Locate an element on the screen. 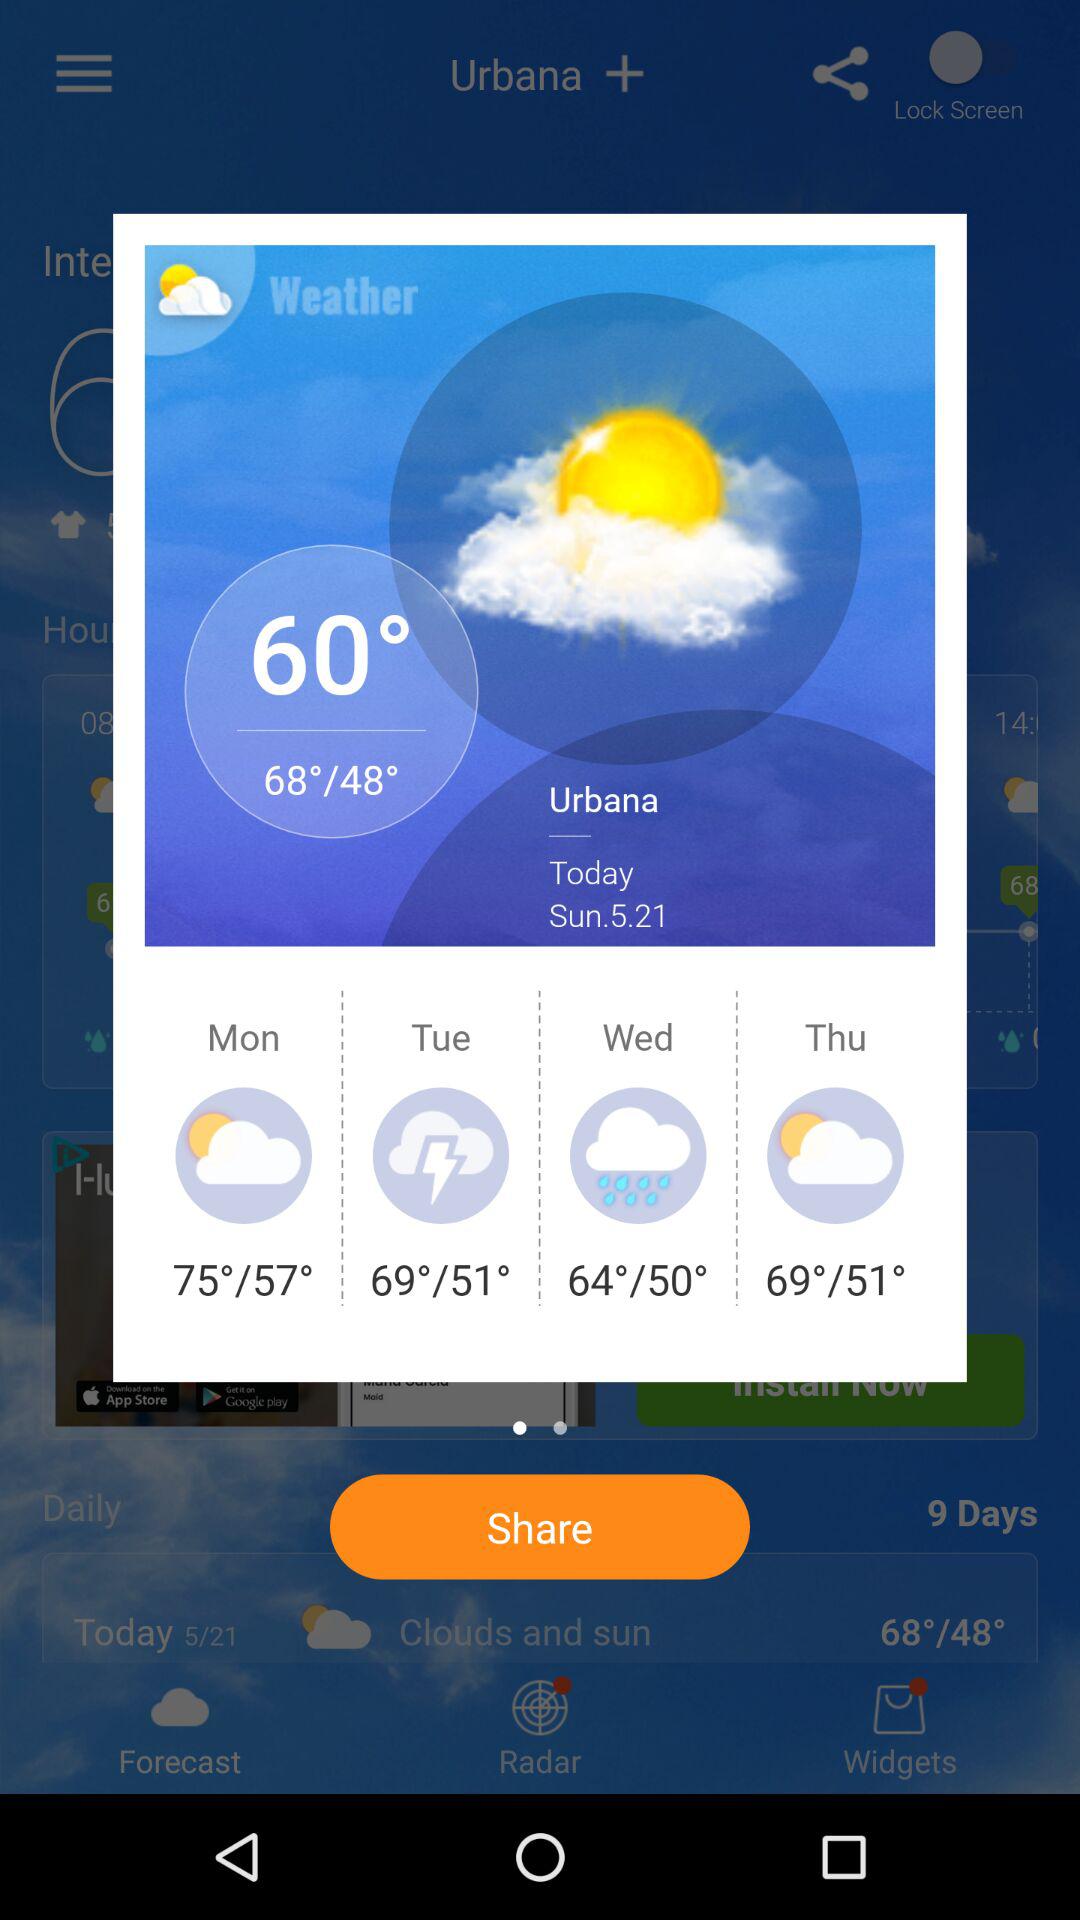  tap share is located at coordinates (539, 1526).